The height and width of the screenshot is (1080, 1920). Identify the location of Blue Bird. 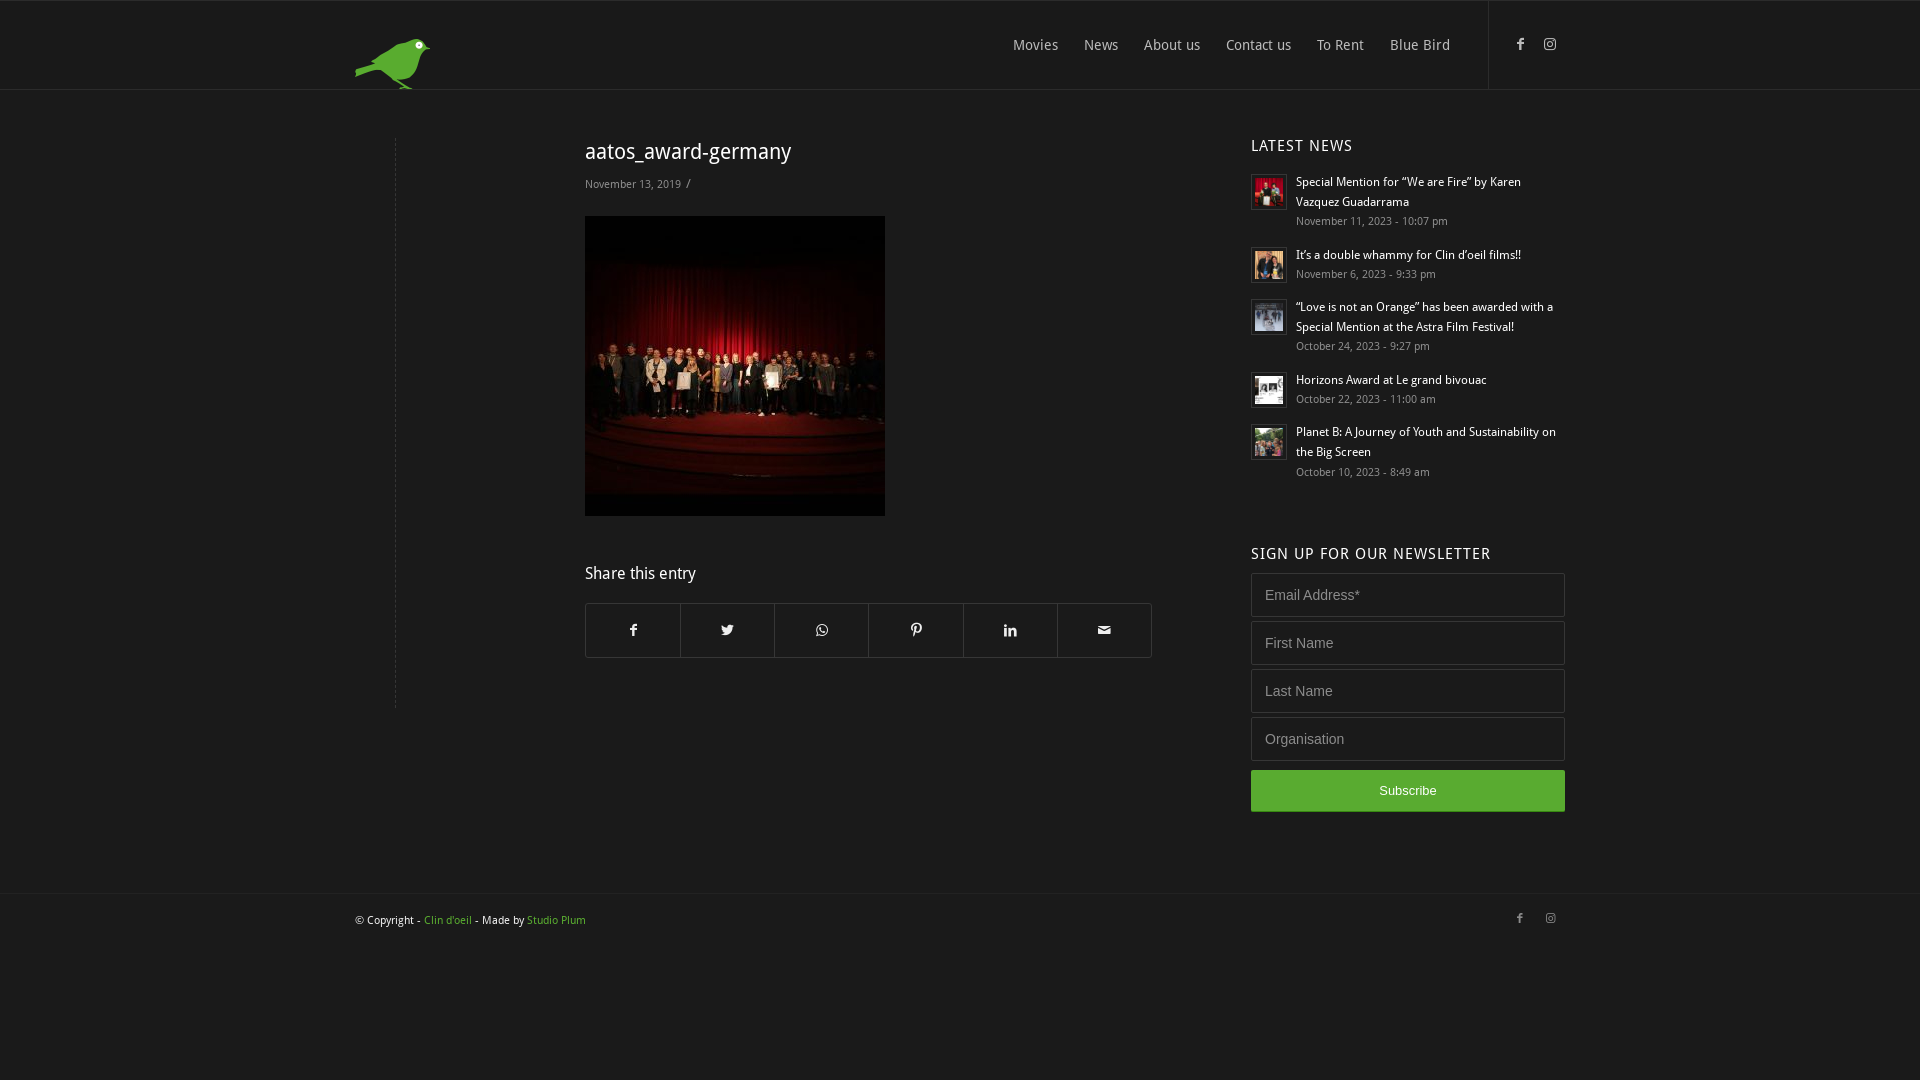
(1420, 45).